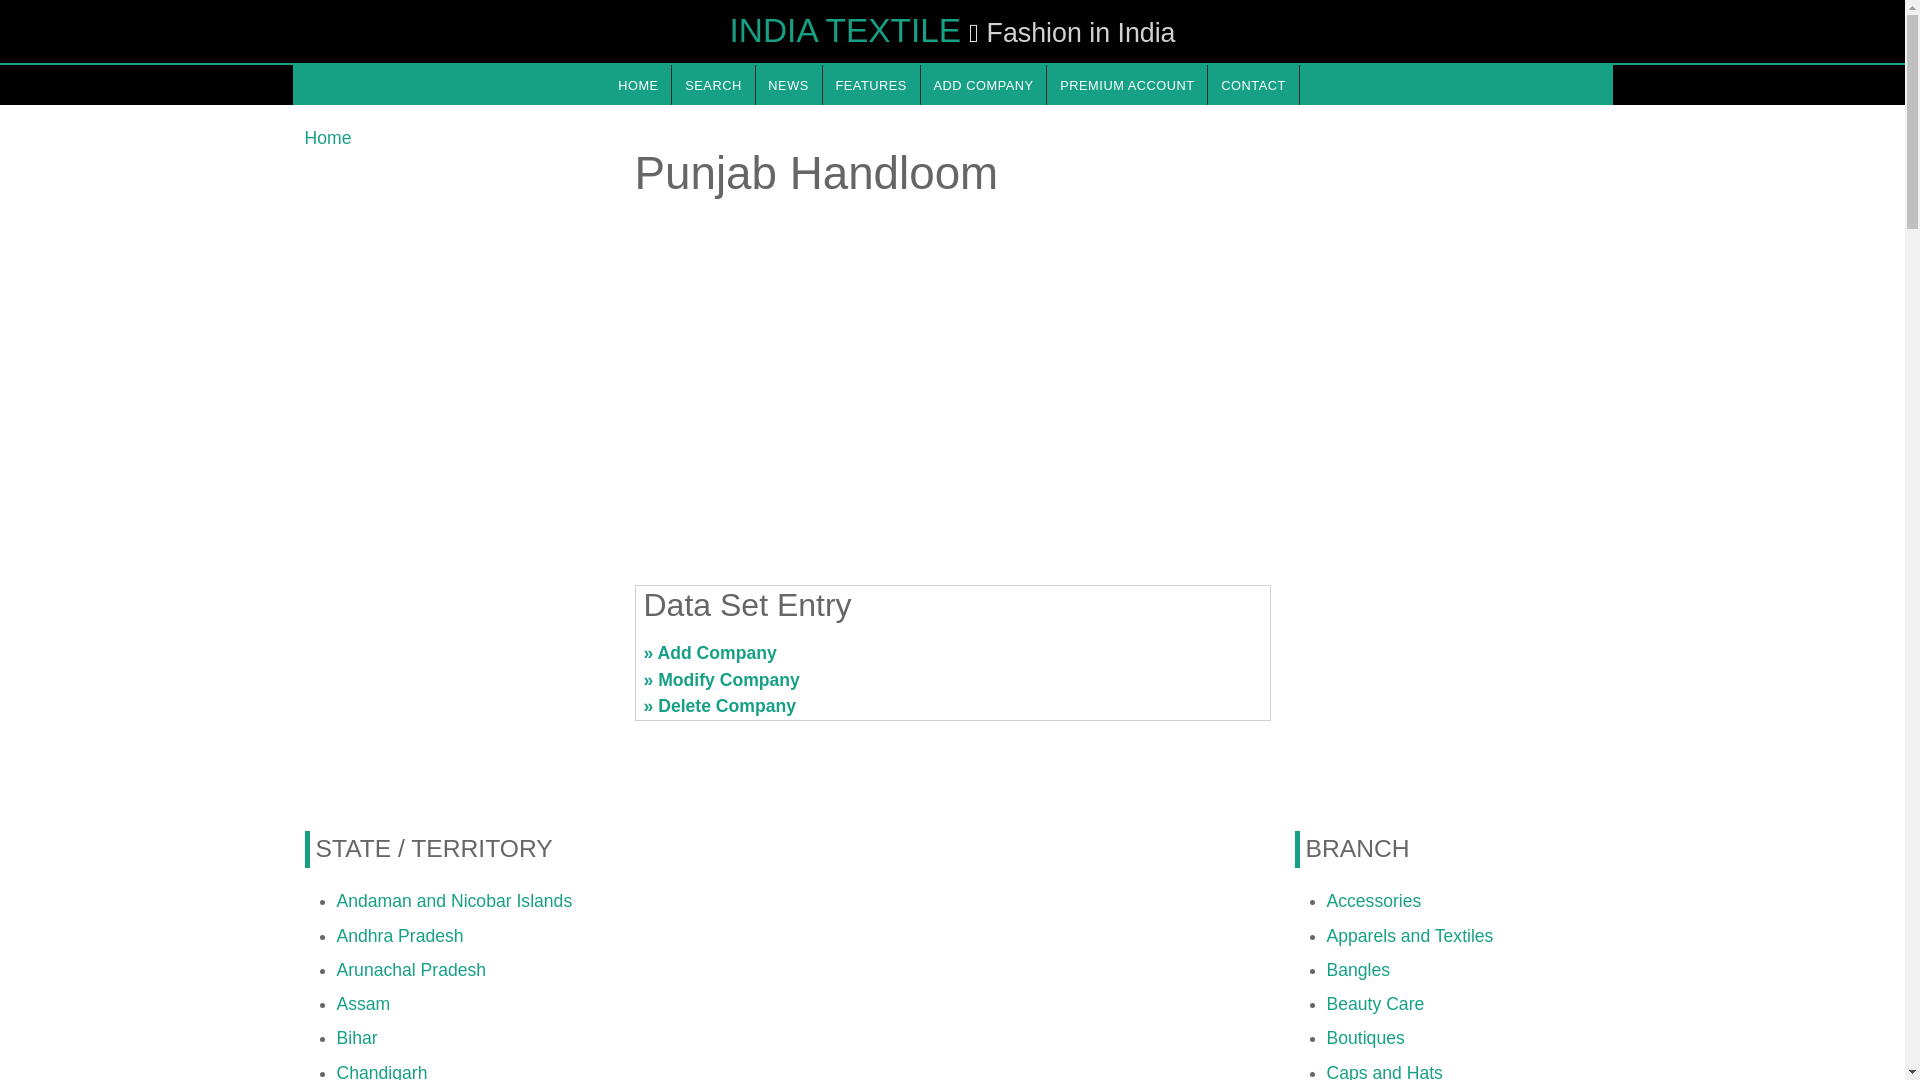 This screenshot has width=1920, height=1080. Describe the element at coordinates (984, 84) in the screenshot. I see `ADD COMPANY` at that location.